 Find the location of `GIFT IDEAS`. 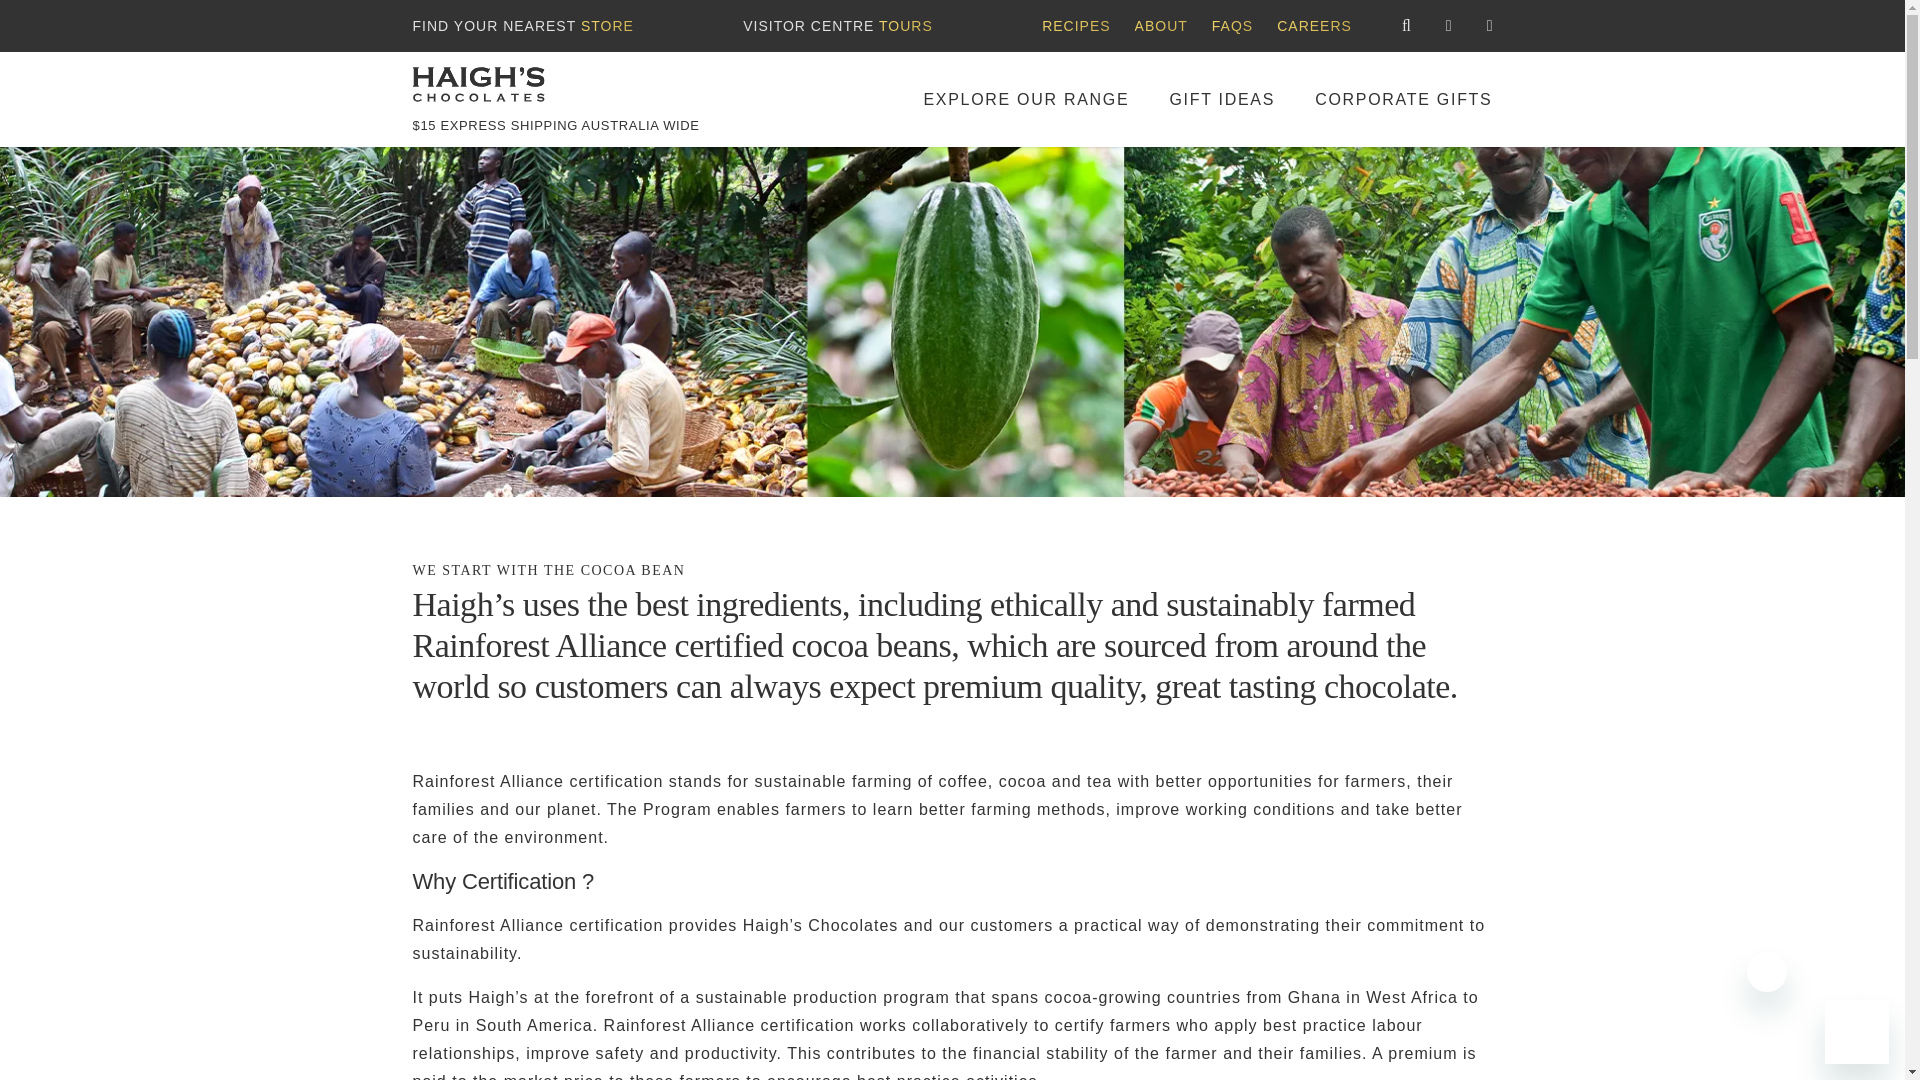

GIFT IDEAS is located at coordinates (1222, 98).